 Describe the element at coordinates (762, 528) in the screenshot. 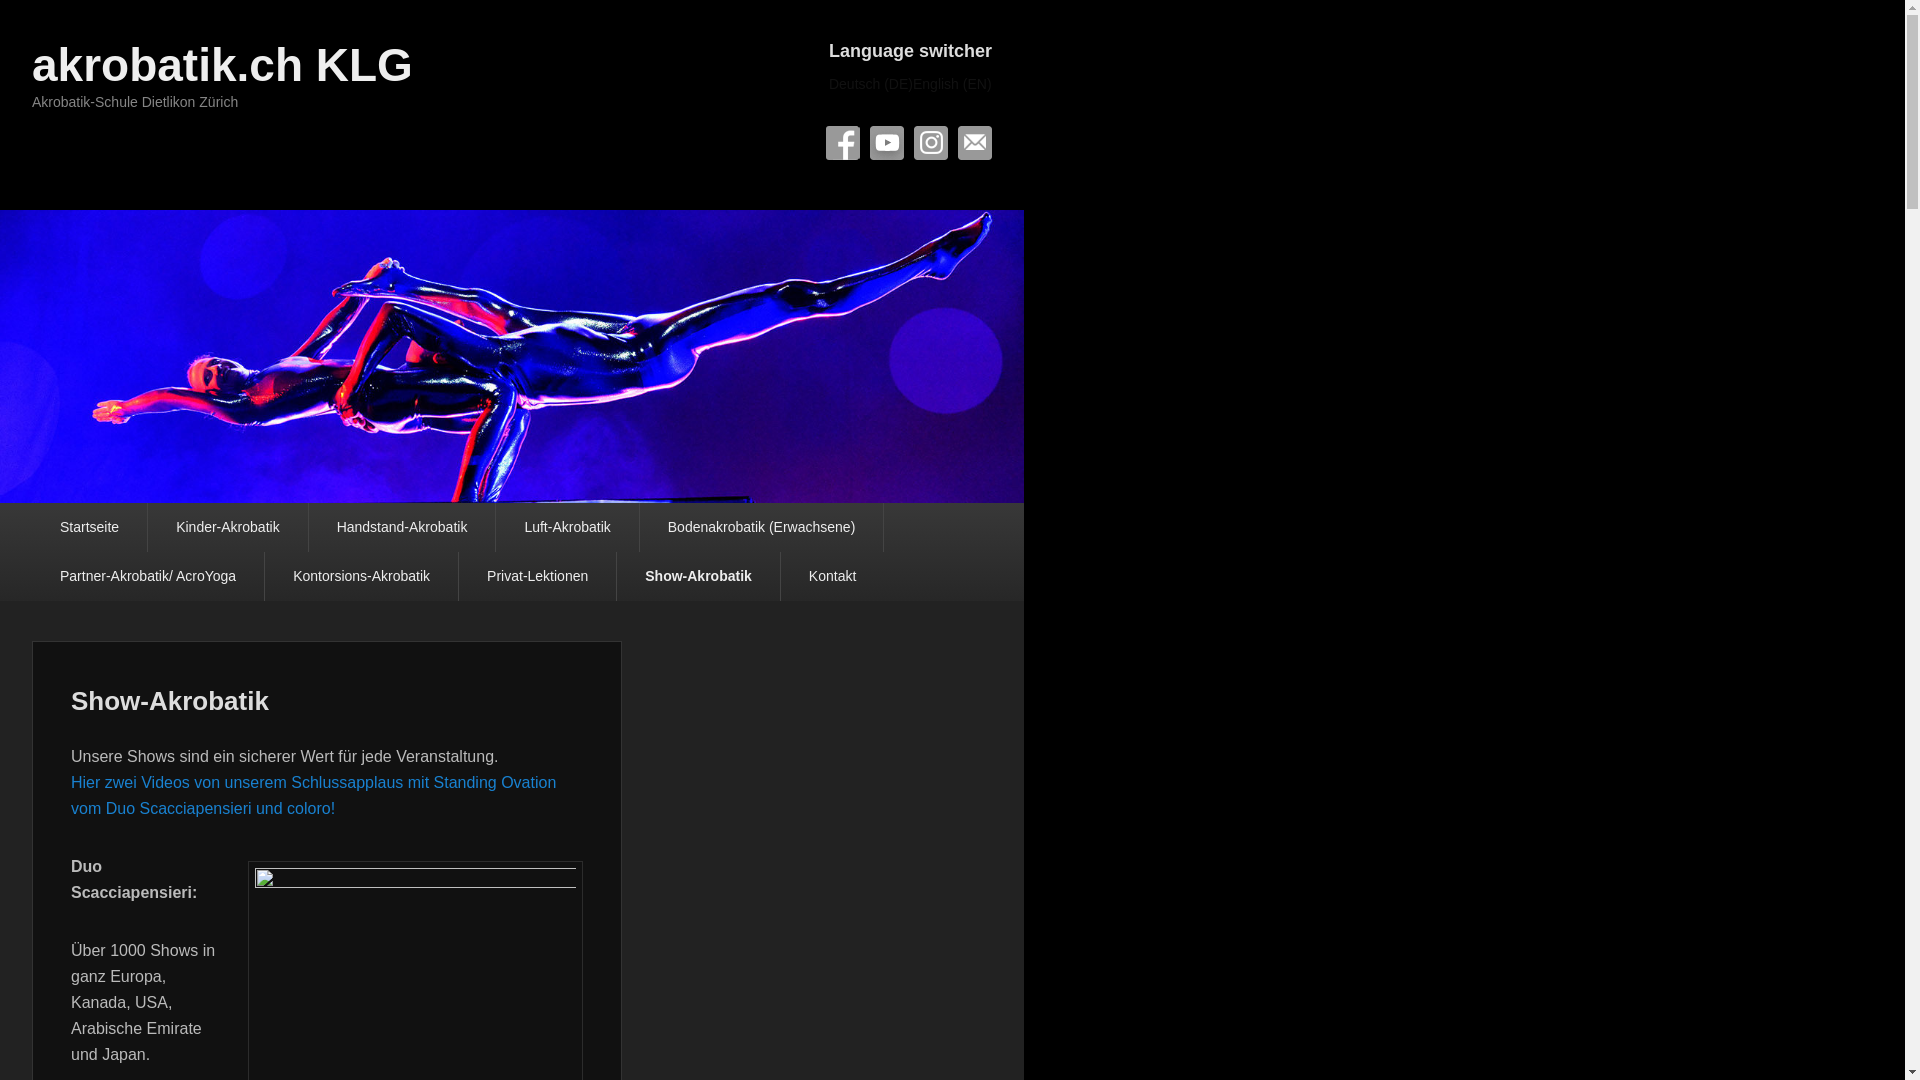

I see `Bodenakrobatik (Erwachsene)` at that location.